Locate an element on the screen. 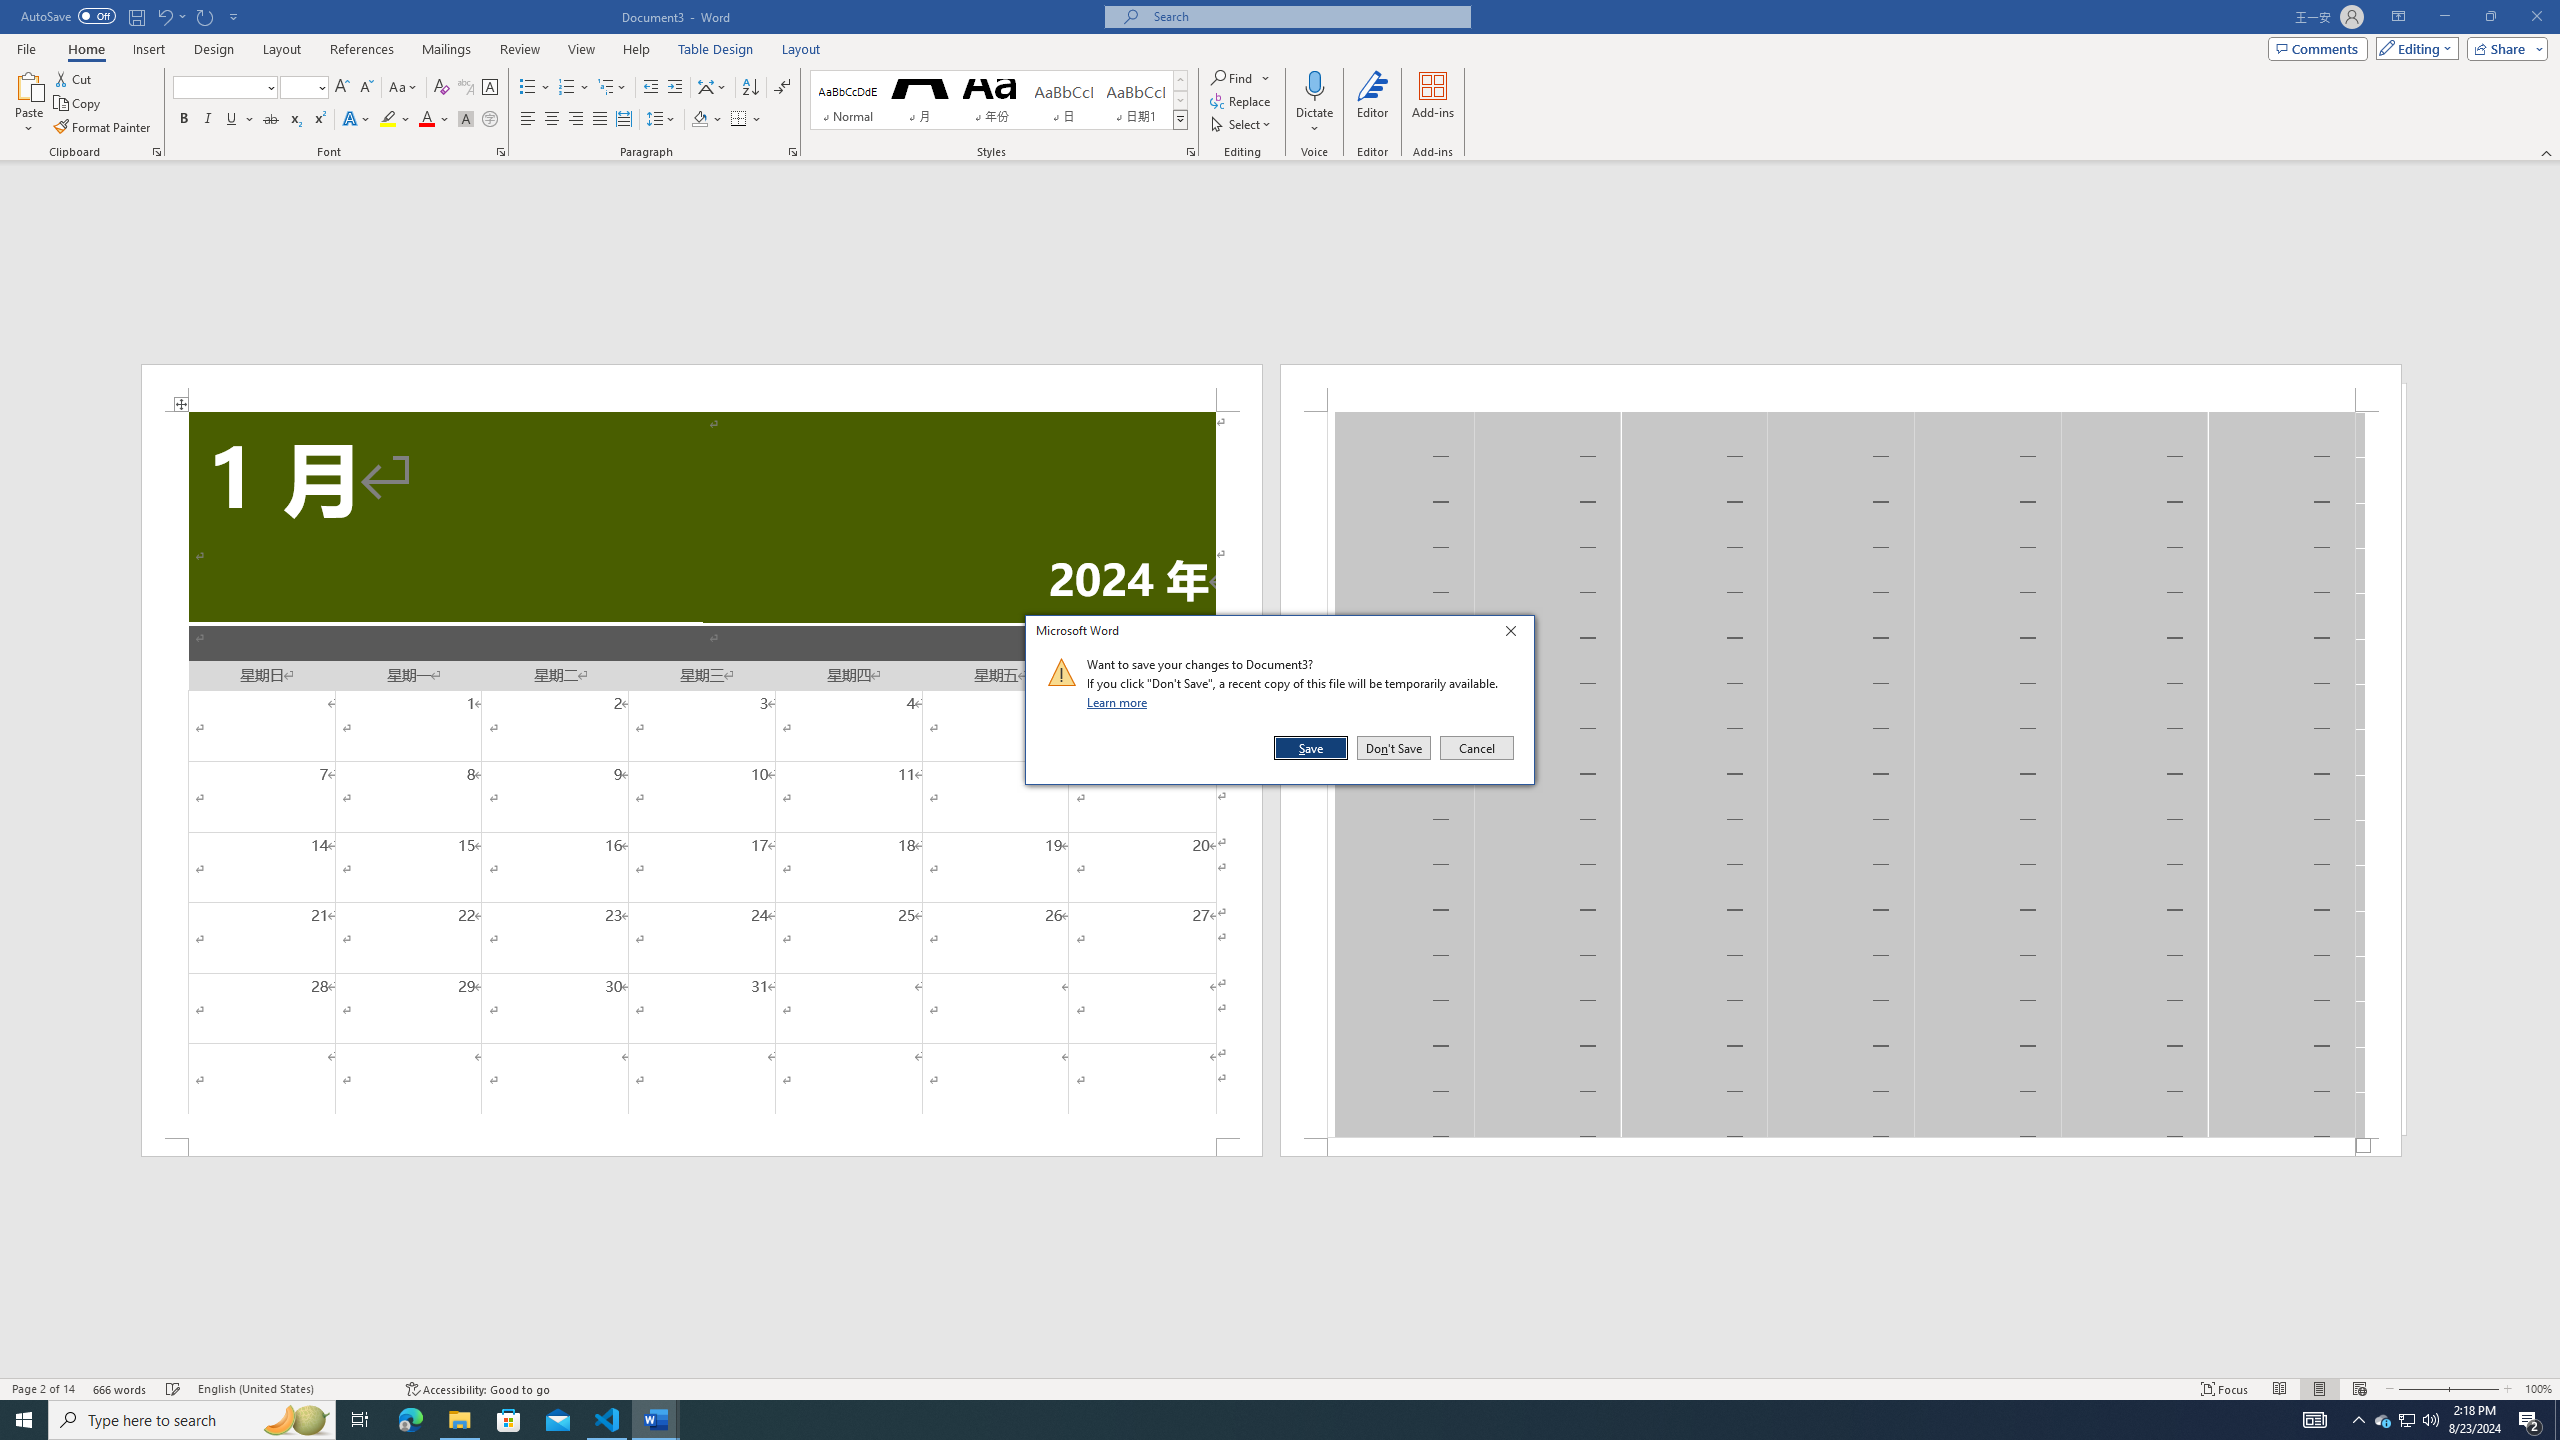  Font Size is located at coordinates (298, 86).